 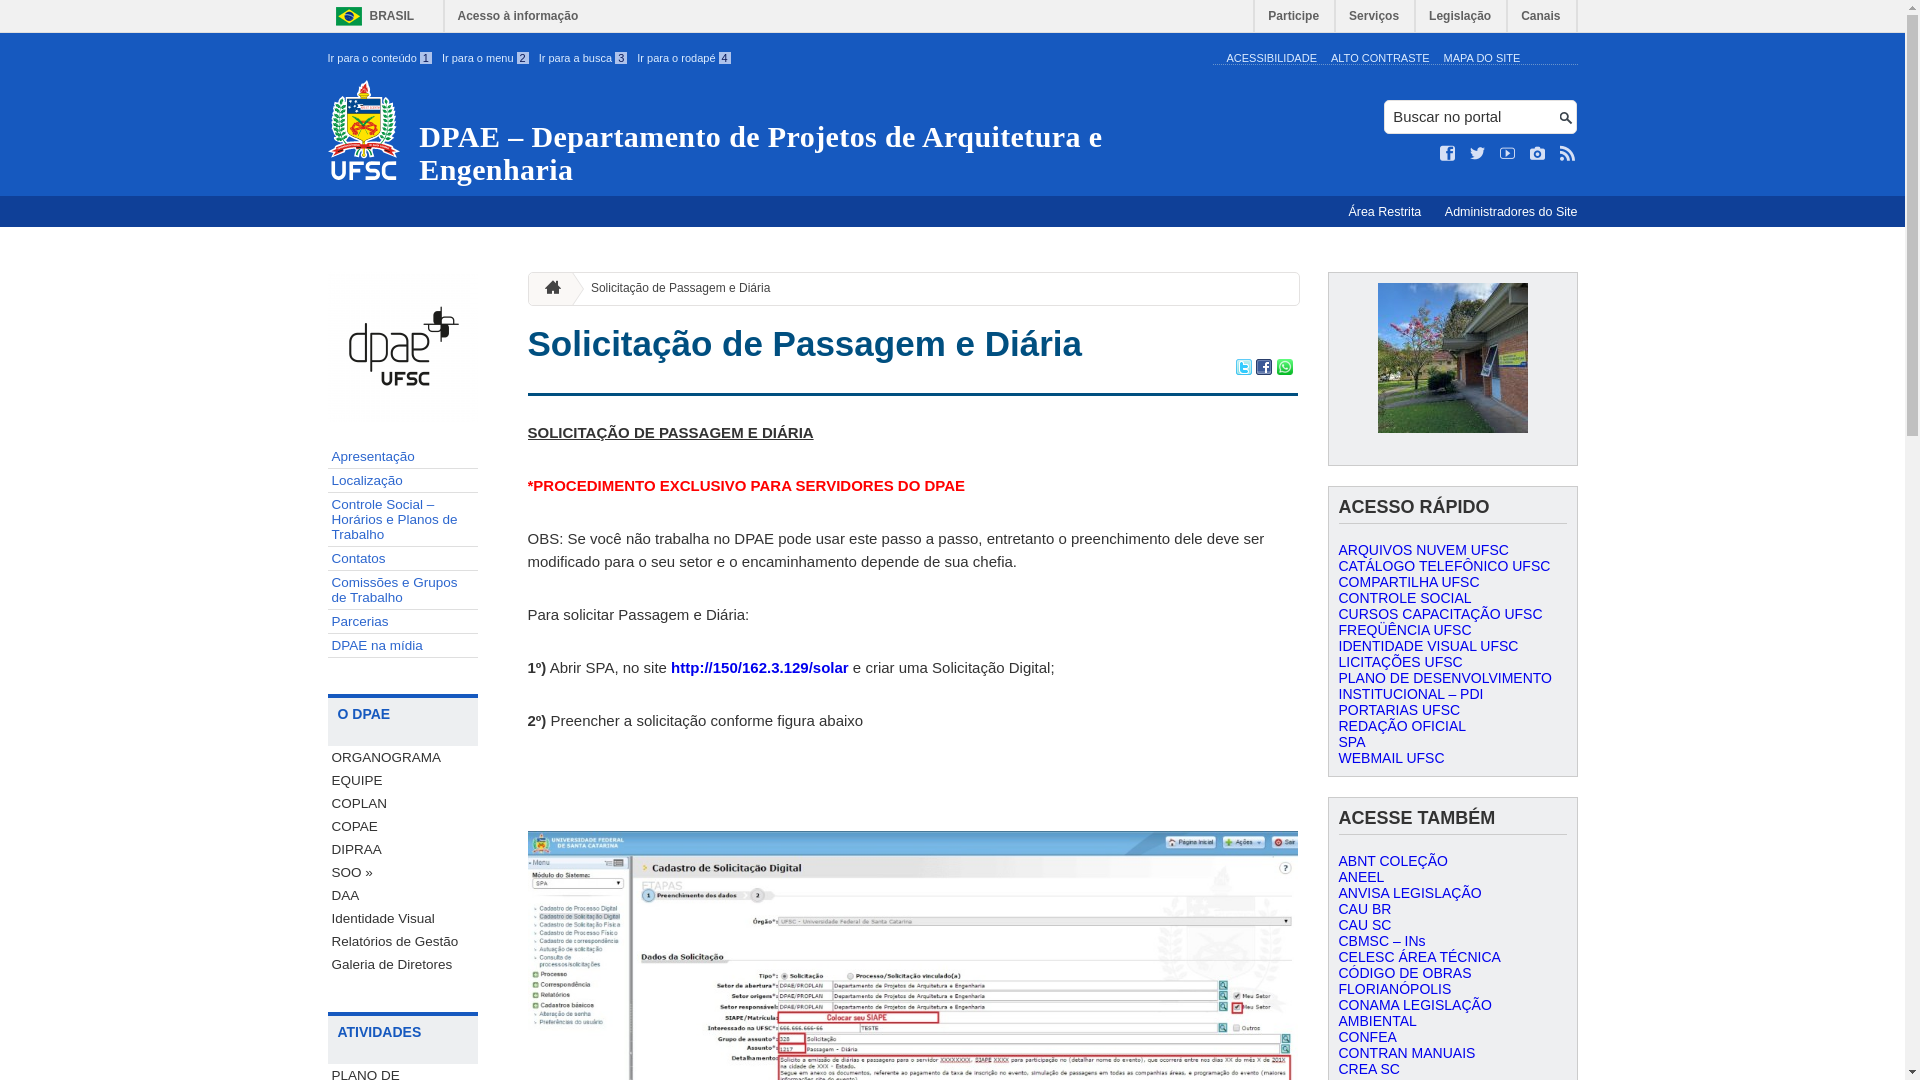 I want to click on SPA, so click(x=1352, y=742).